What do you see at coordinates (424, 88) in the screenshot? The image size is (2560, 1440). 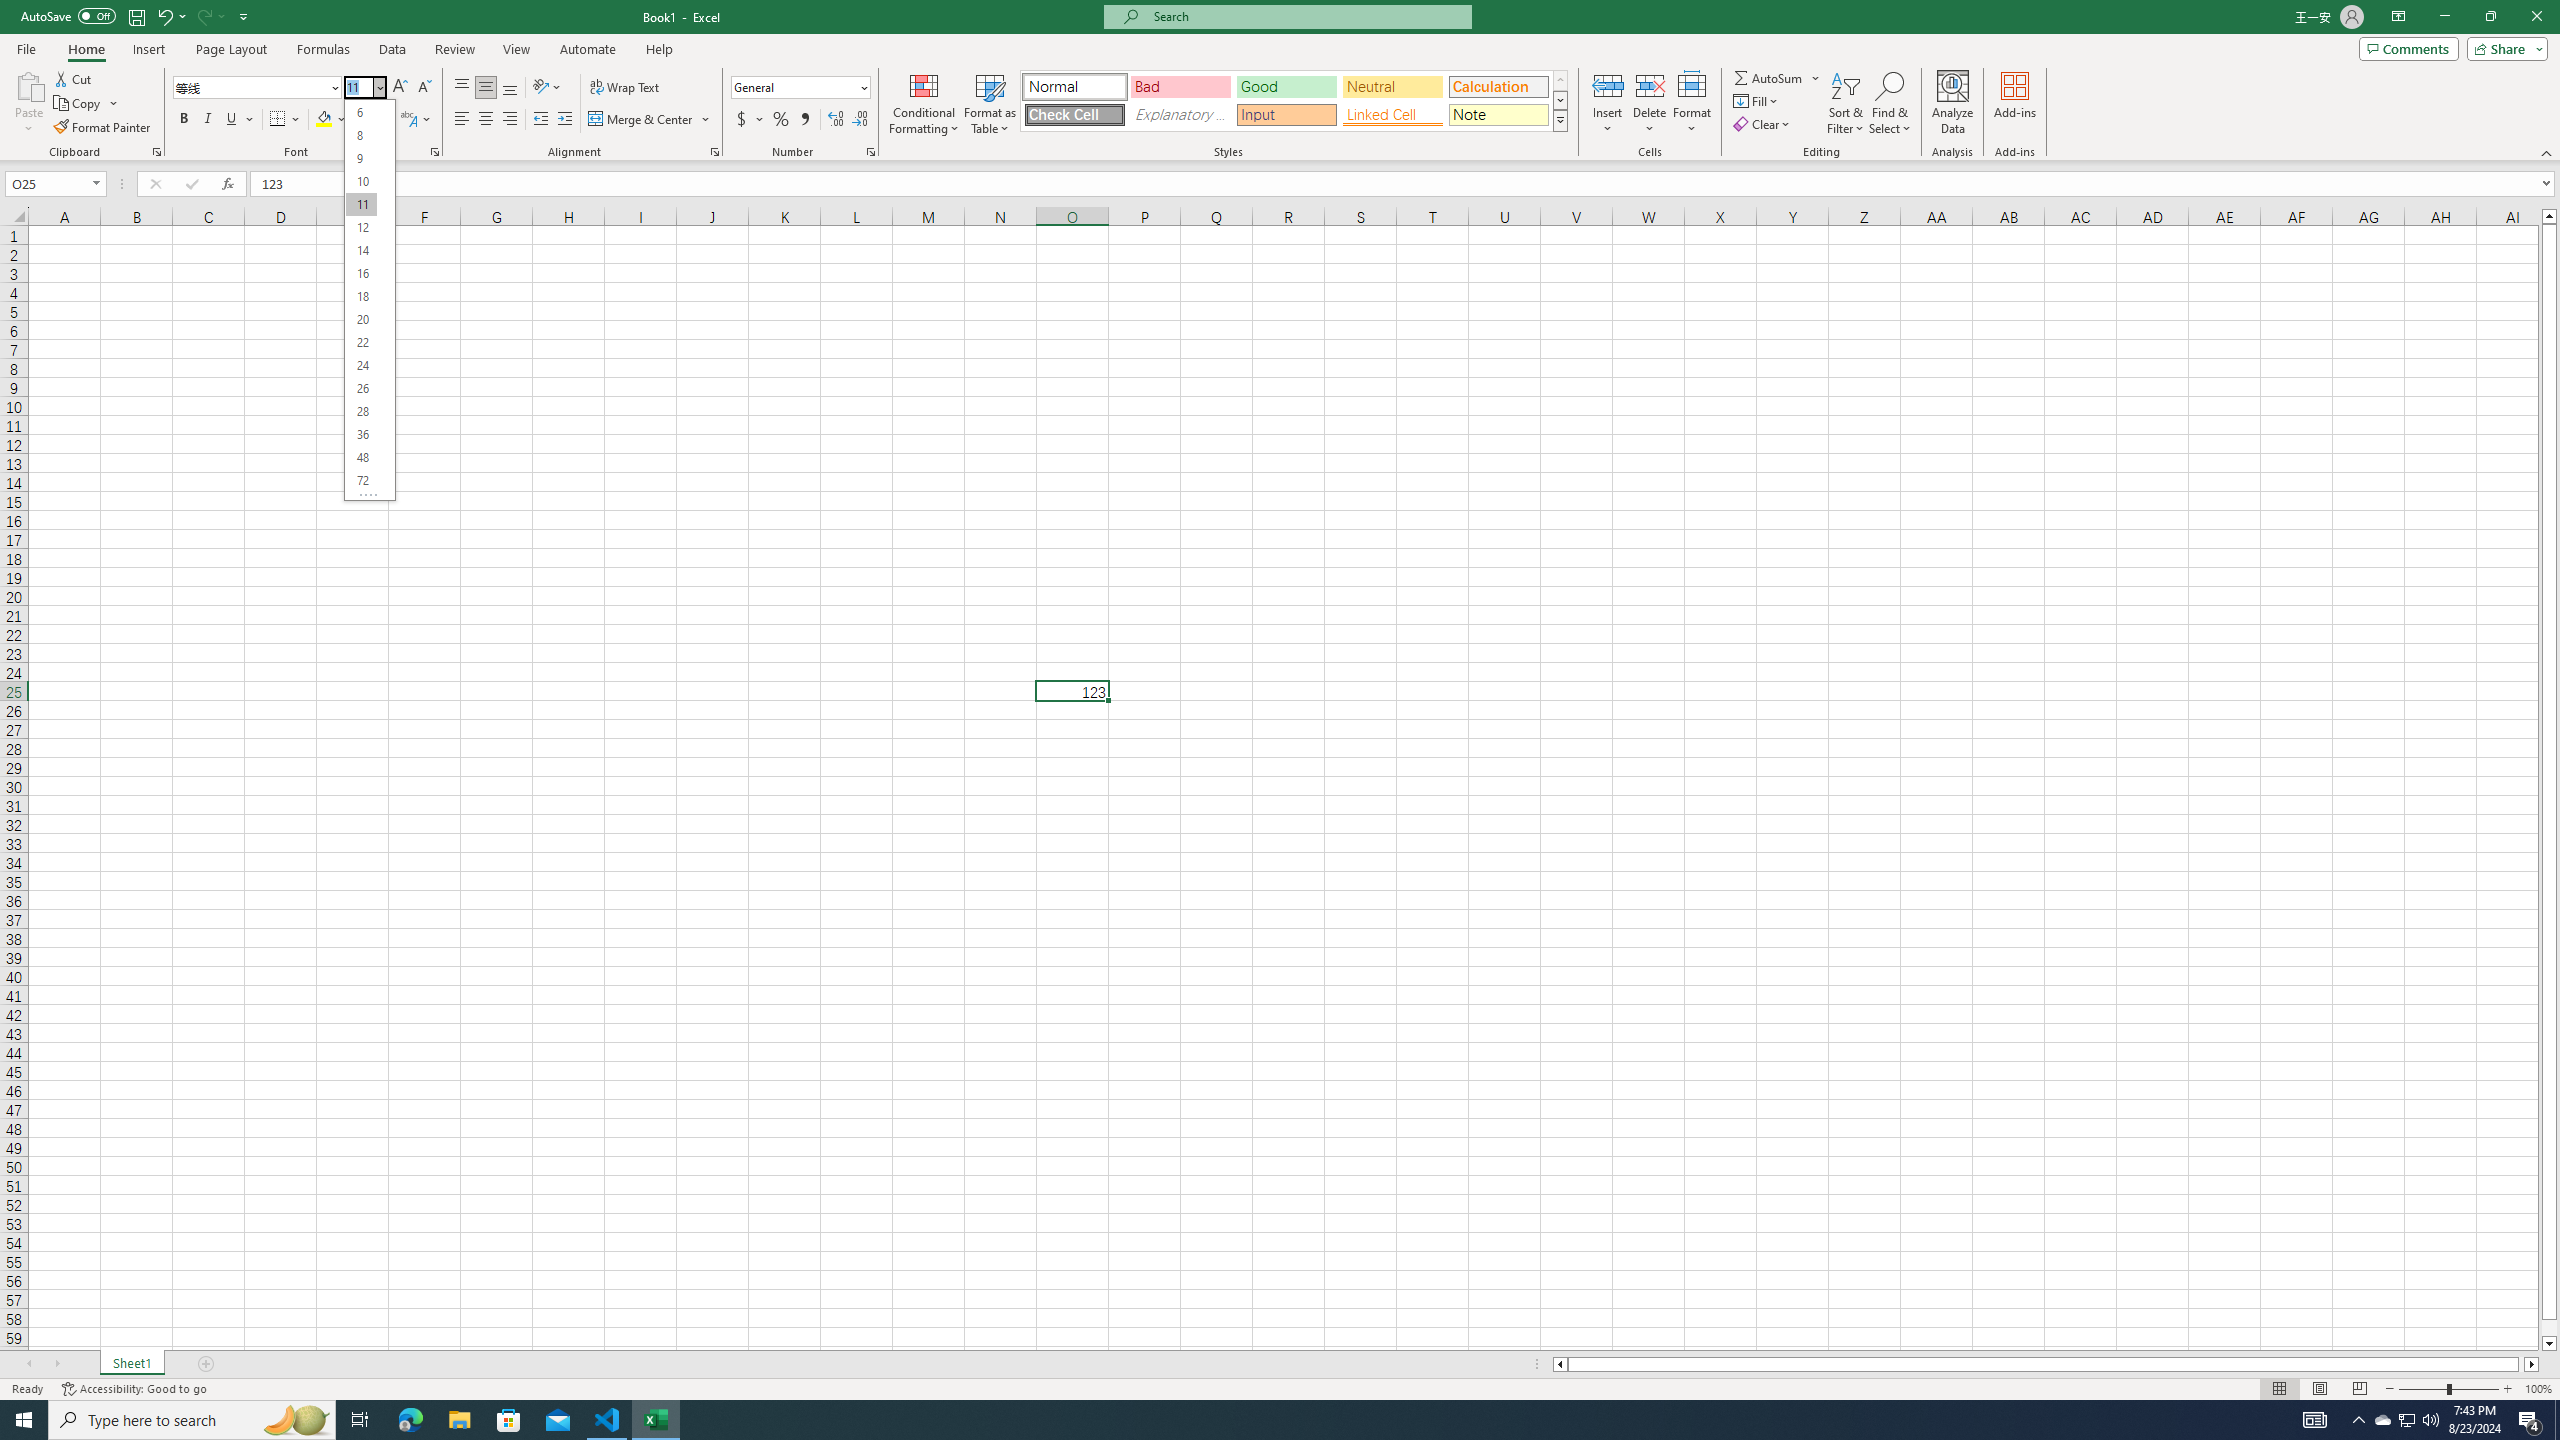 I see `Decrease Font Size` at bounding box center [424, 88].